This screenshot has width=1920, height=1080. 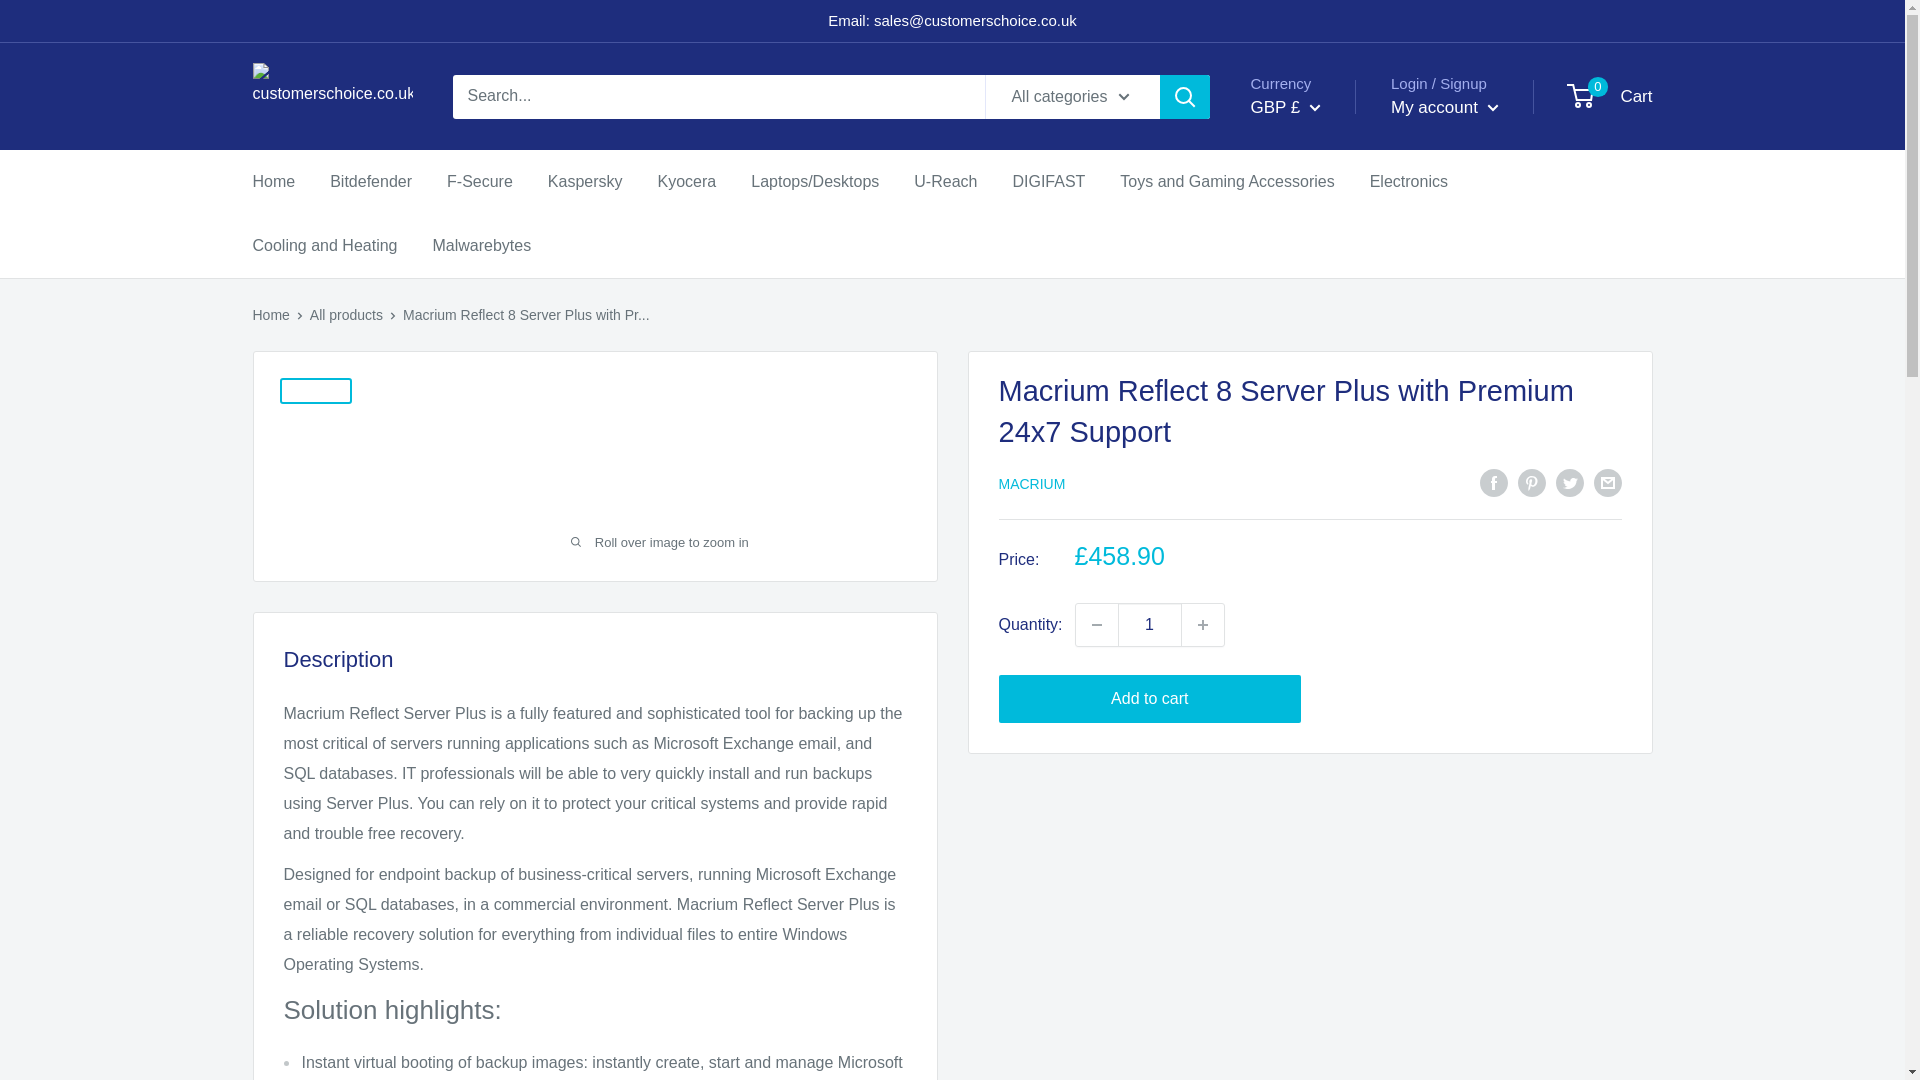 What do you see at coordinates (1316, 582) in the screenshot?
I see `RSD` at bounding box center [1316, 582].